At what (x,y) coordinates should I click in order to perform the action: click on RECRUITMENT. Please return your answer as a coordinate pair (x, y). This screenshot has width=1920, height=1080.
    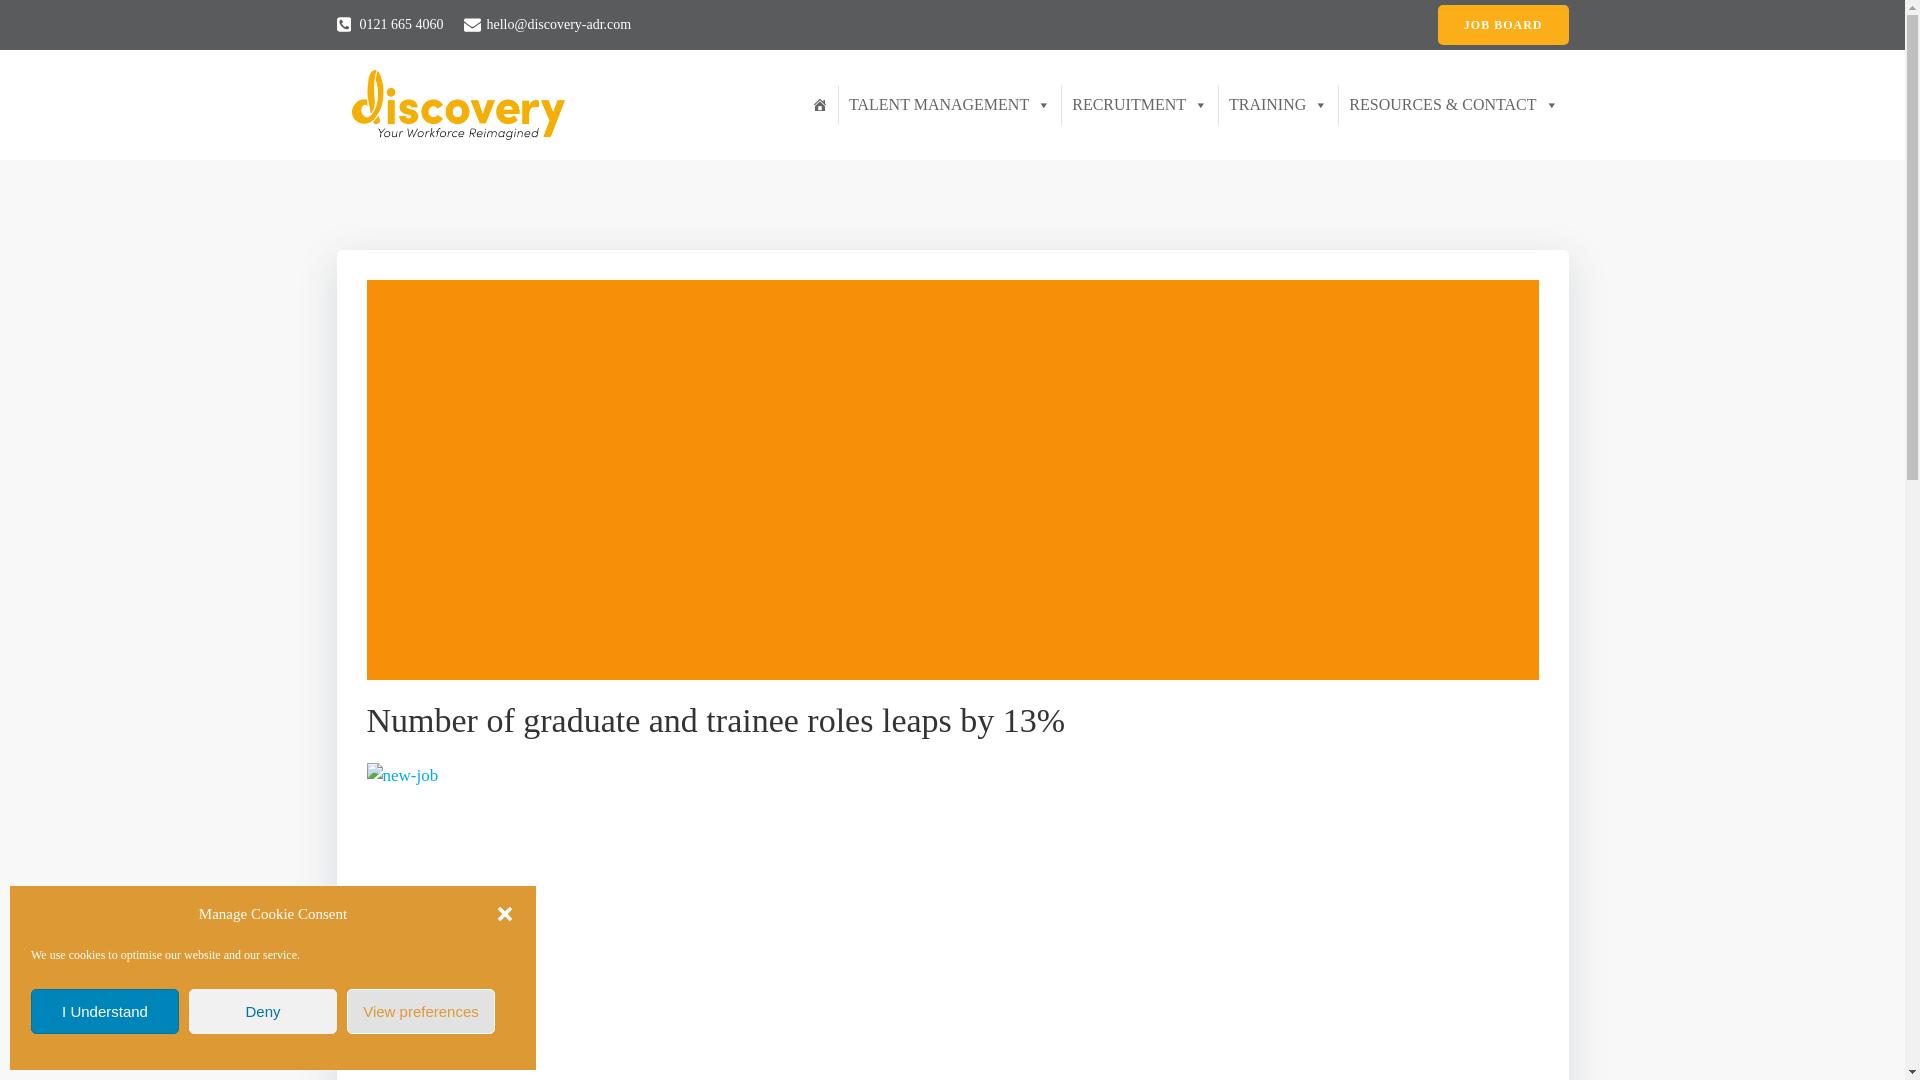
    Looking at the image, I should click on (1139, 105).